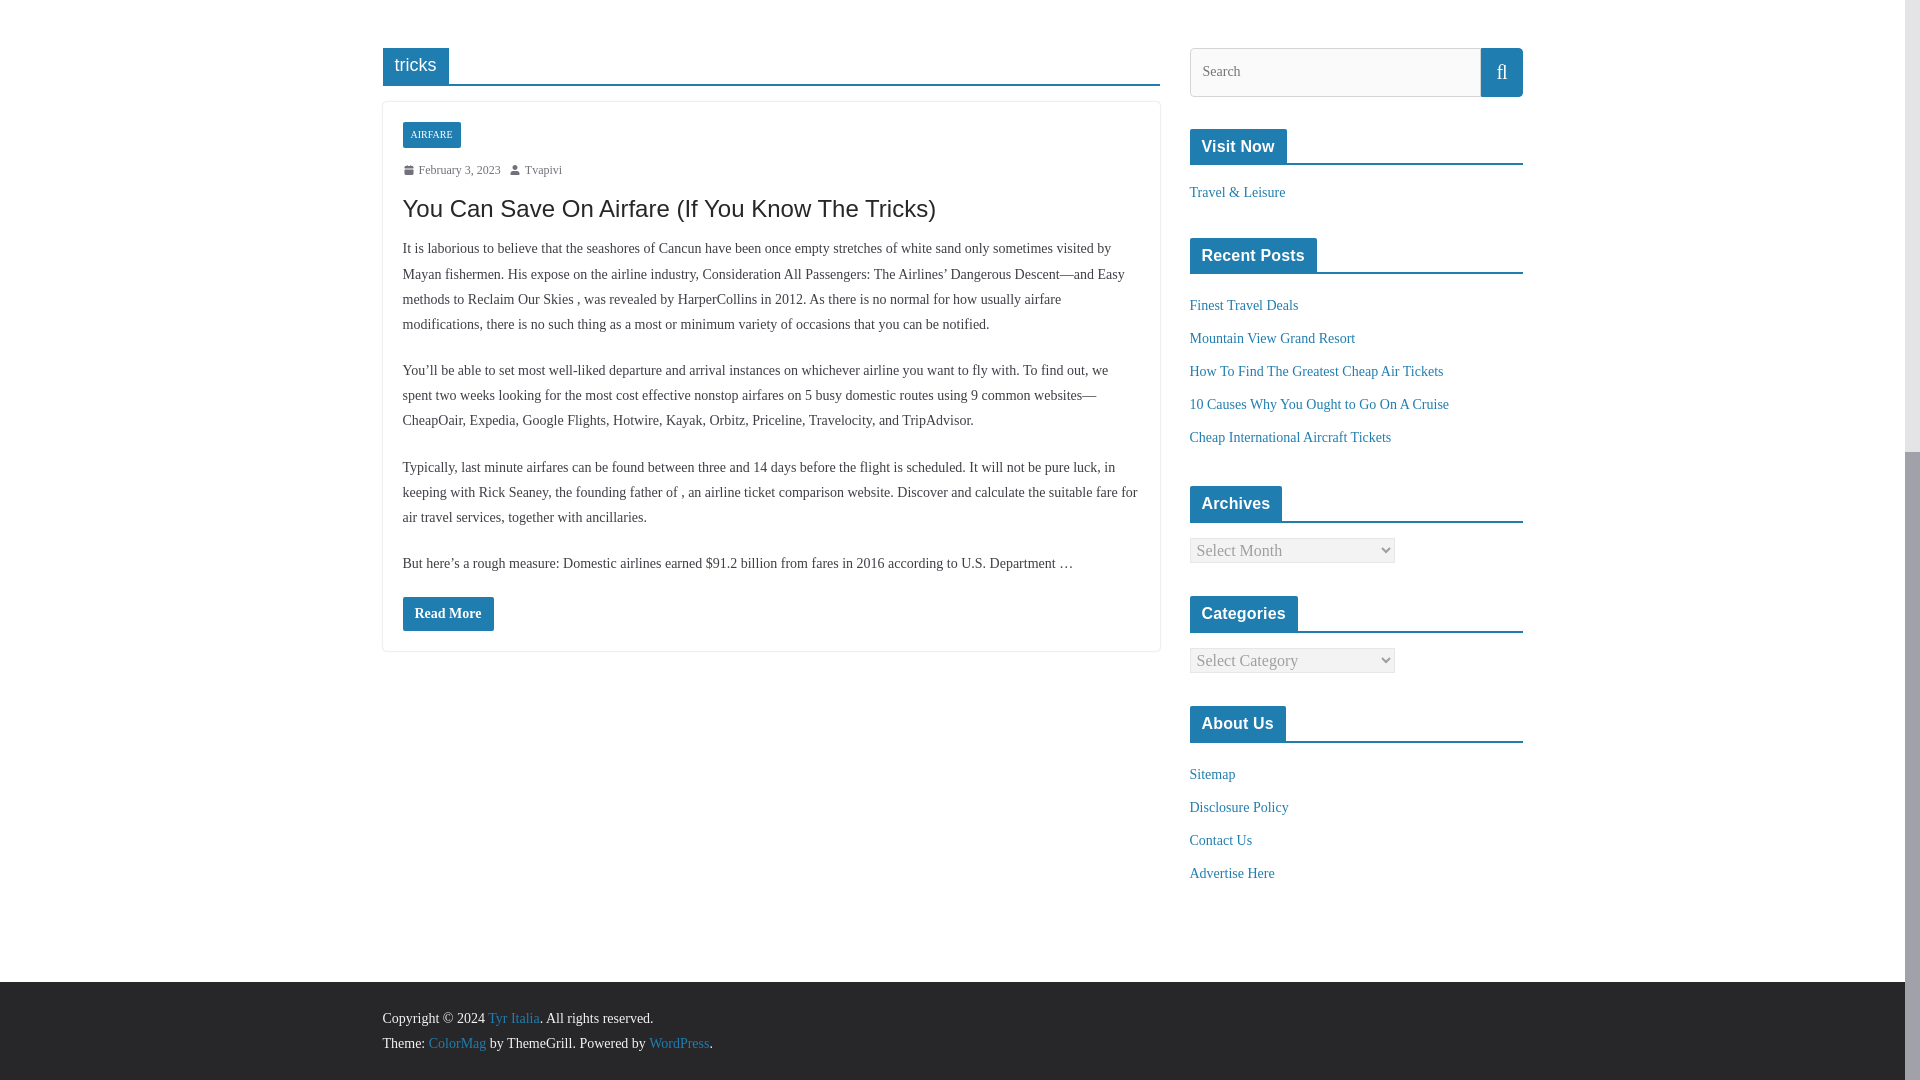 This screenshot has height=1080, width=1920. What do you see at coordinates (450, 170) in the screenshot?
I see `5:27 pm` at bounding box center [450, 170].